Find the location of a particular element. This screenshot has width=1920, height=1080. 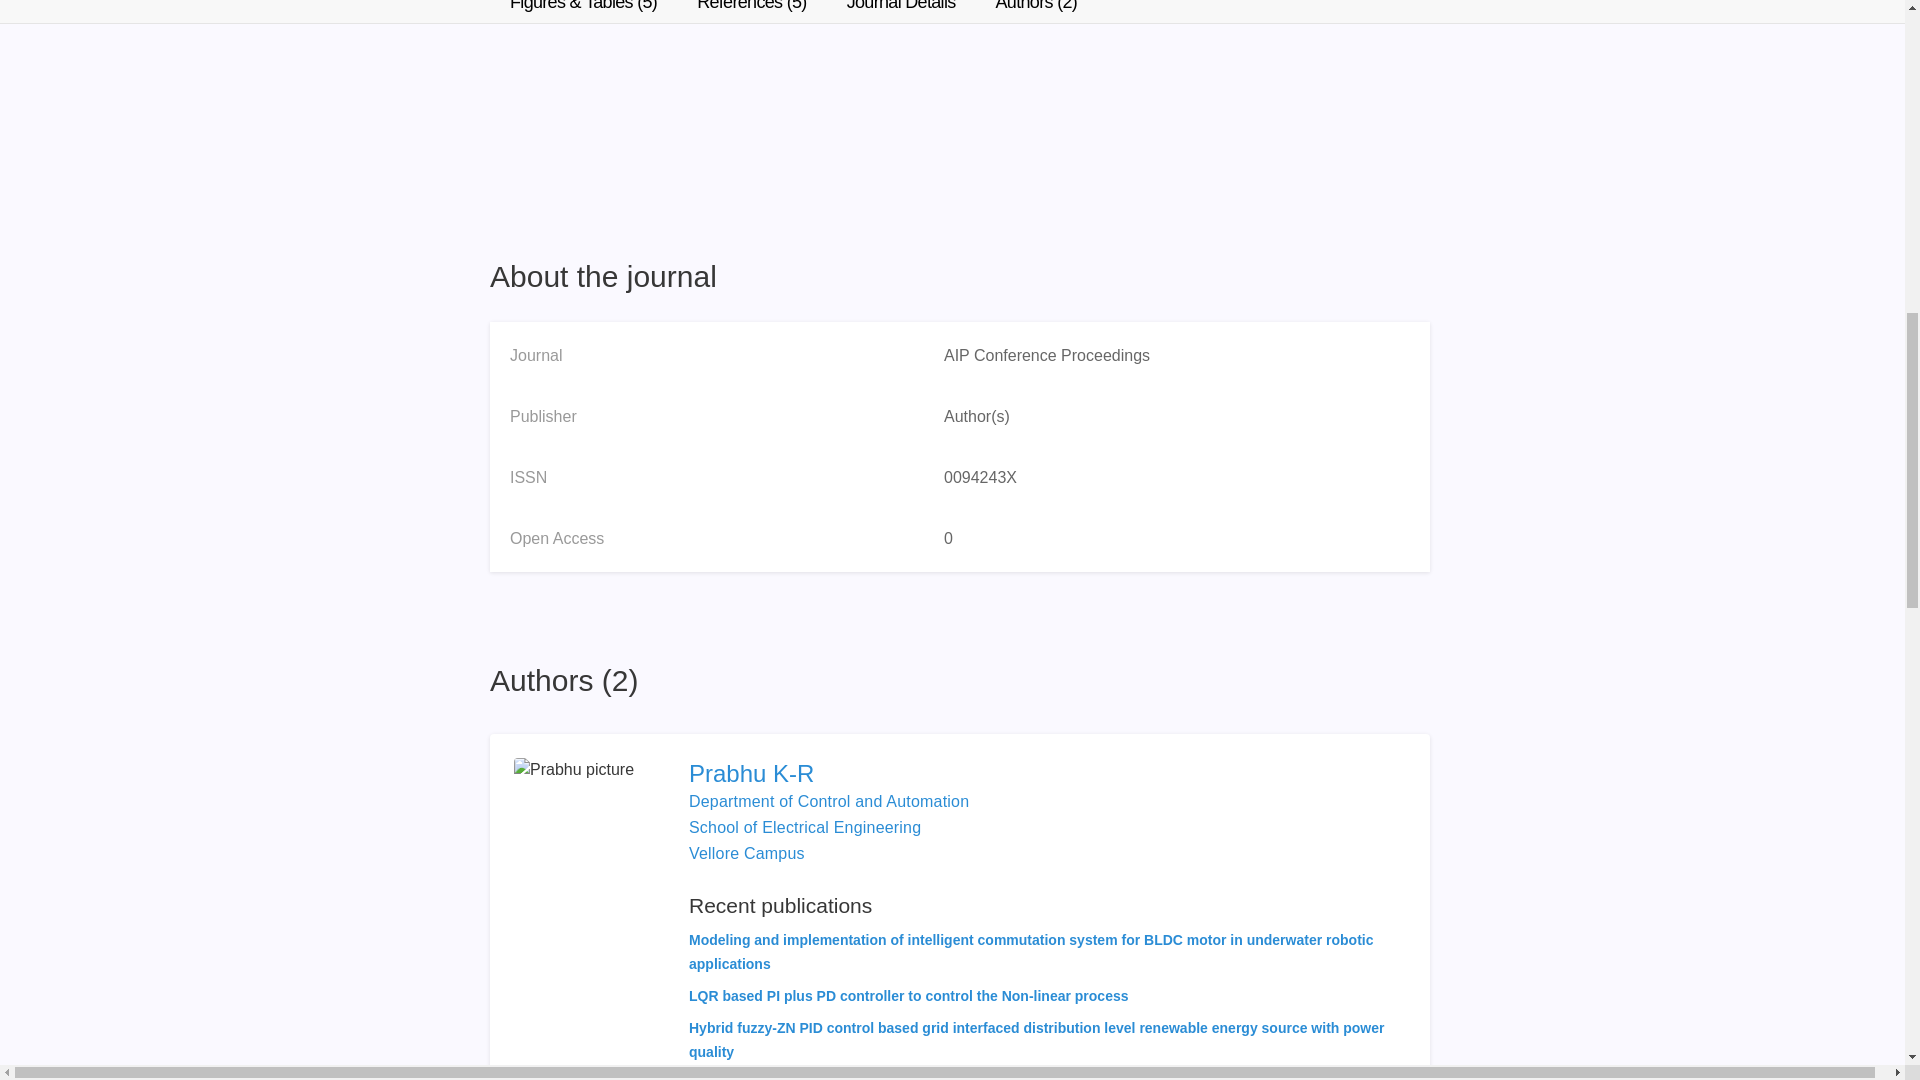

Journal Details is located at coordinates (901, 11).